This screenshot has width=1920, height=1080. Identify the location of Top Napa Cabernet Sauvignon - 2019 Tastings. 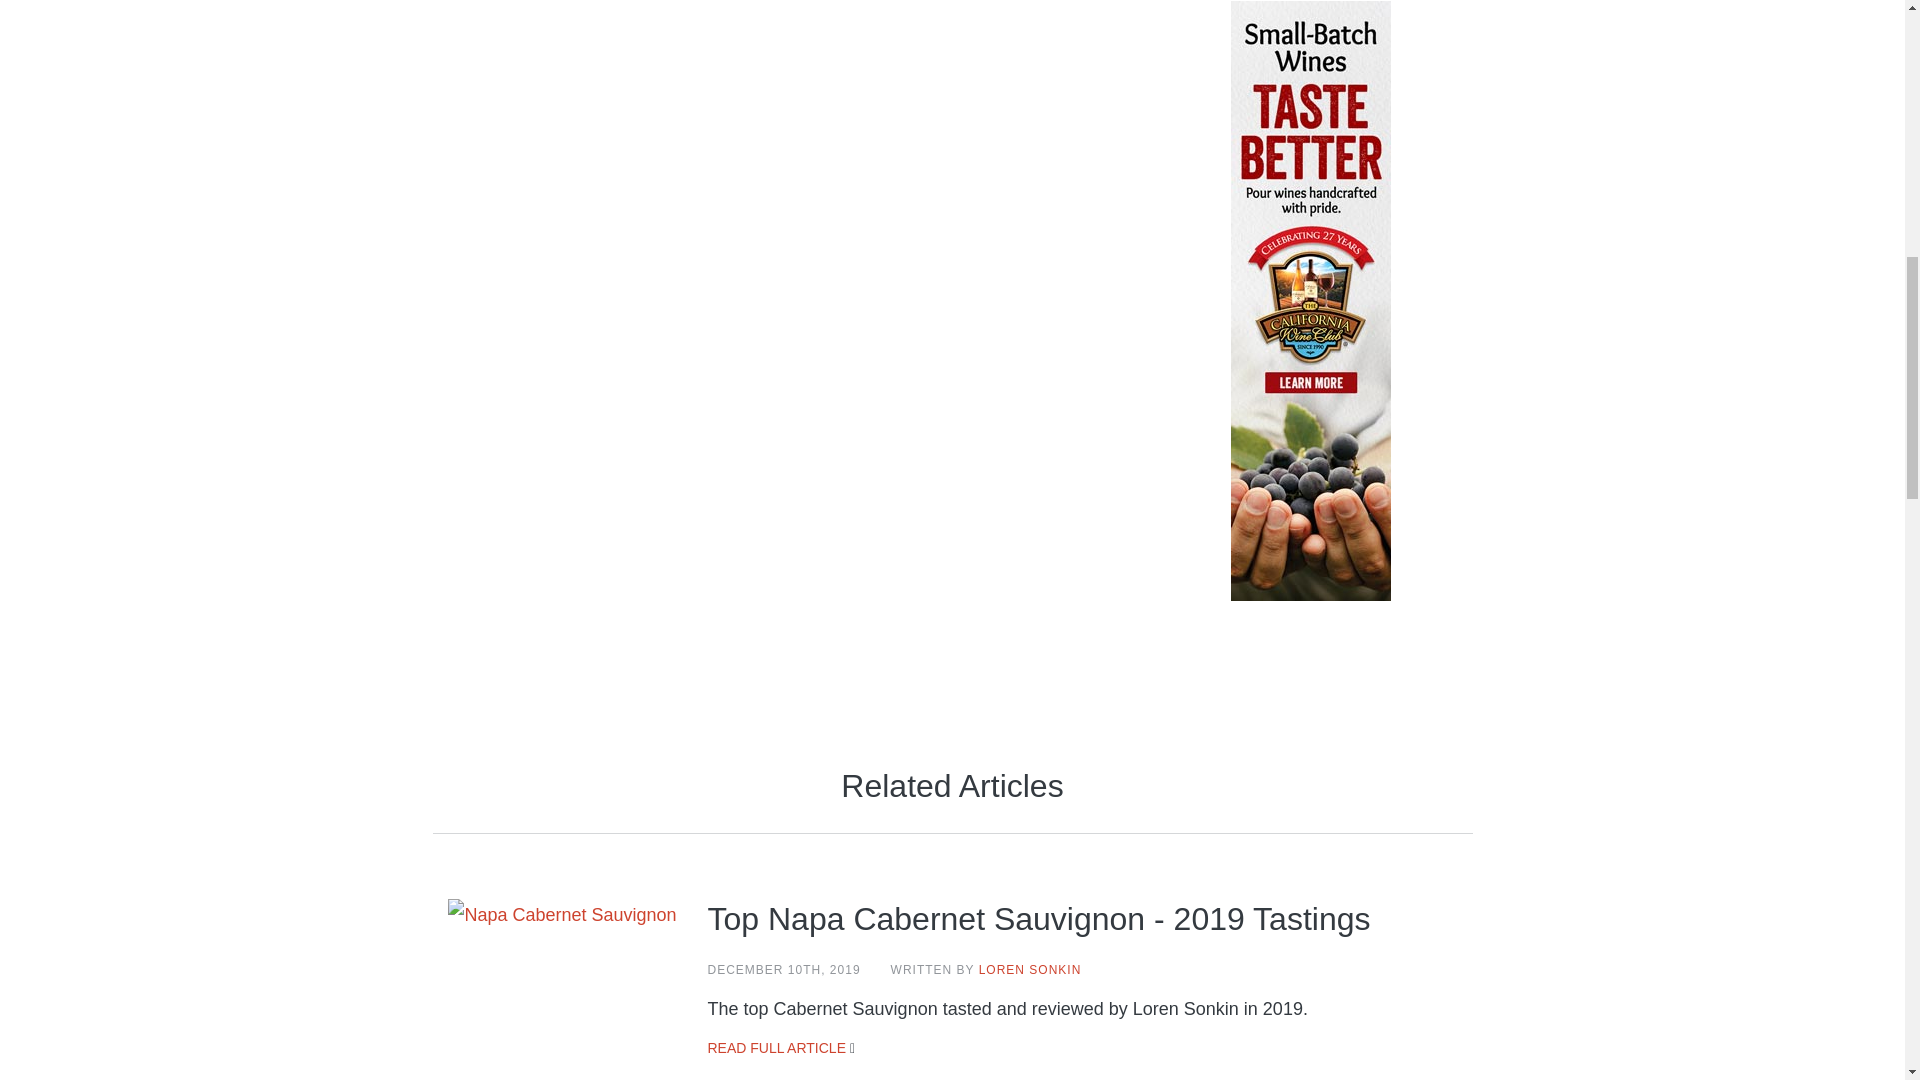
(1039, 918).